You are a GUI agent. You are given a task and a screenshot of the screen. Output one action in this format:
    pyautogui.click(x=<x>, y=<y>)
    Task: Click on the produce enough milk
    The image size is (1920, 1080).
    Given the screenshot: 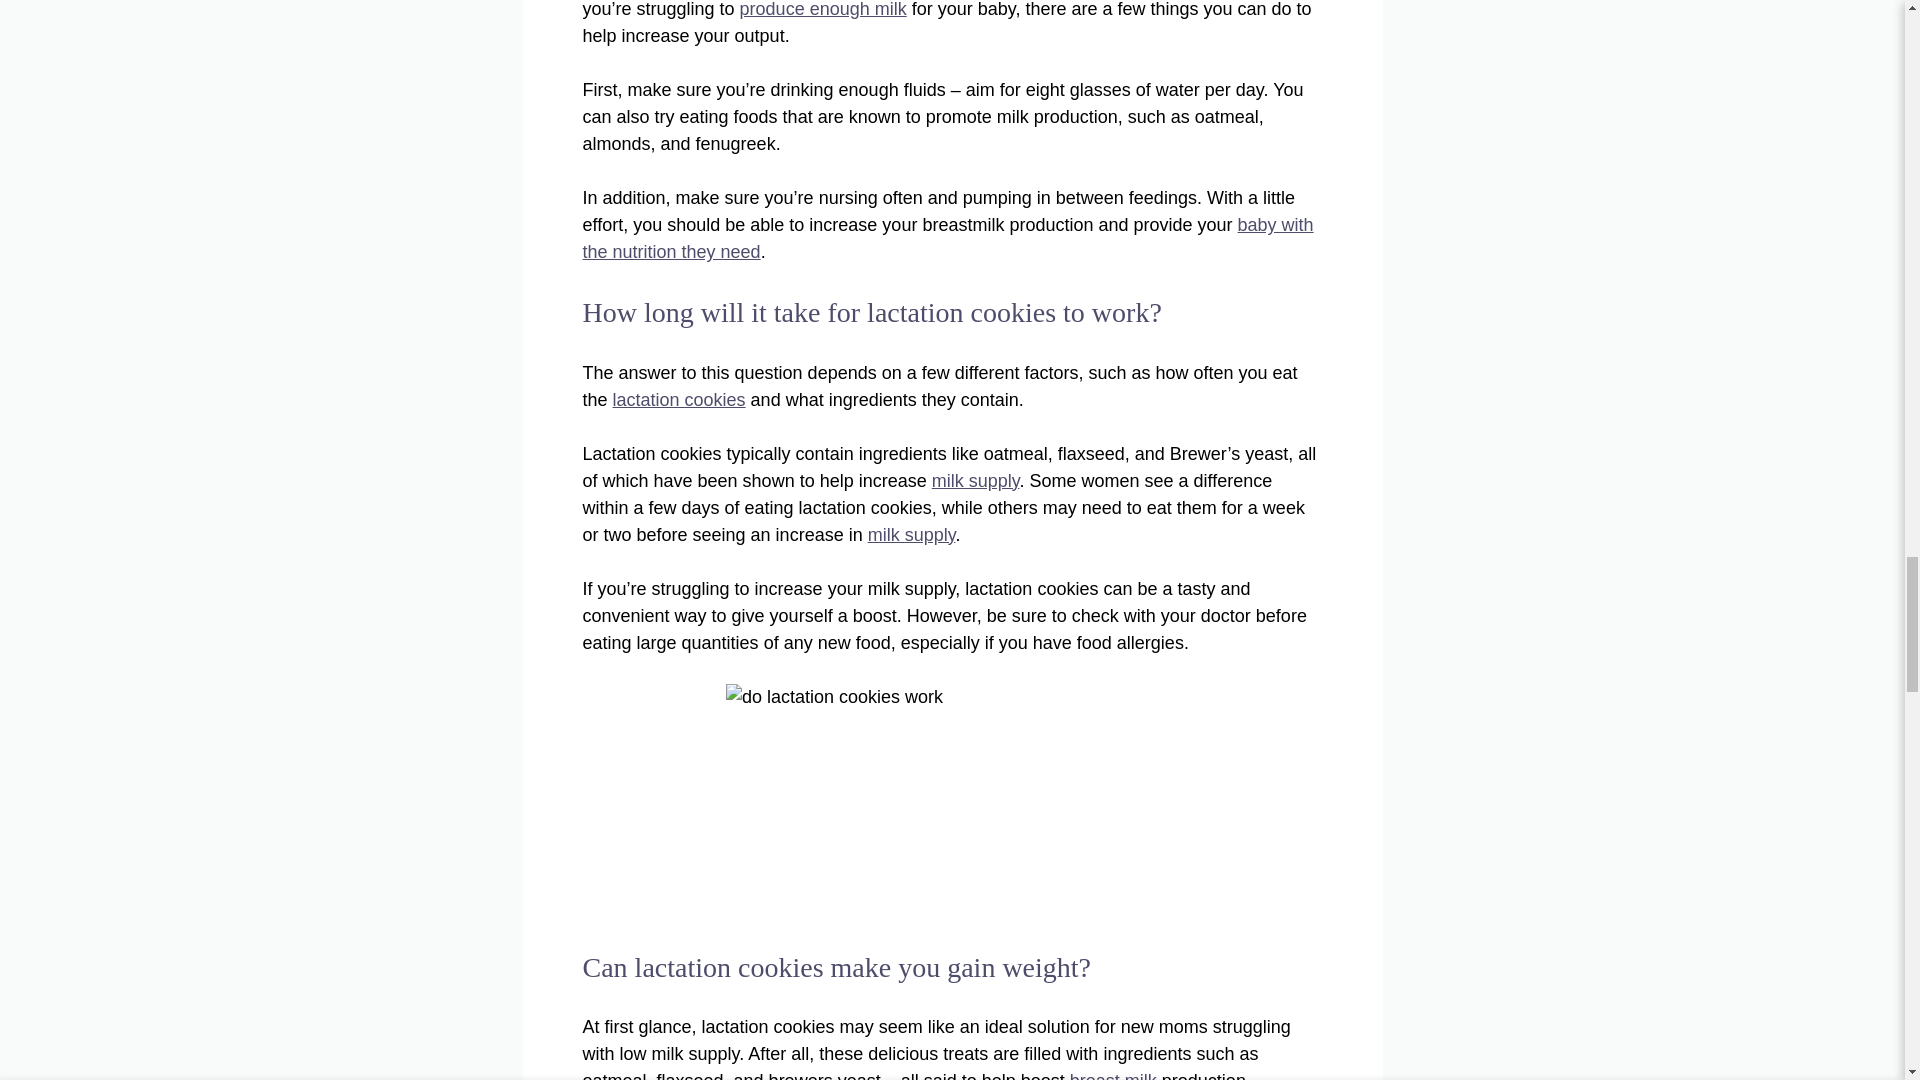 What is the action you would take?
    pyautogui.click(x=822, y=10)
    